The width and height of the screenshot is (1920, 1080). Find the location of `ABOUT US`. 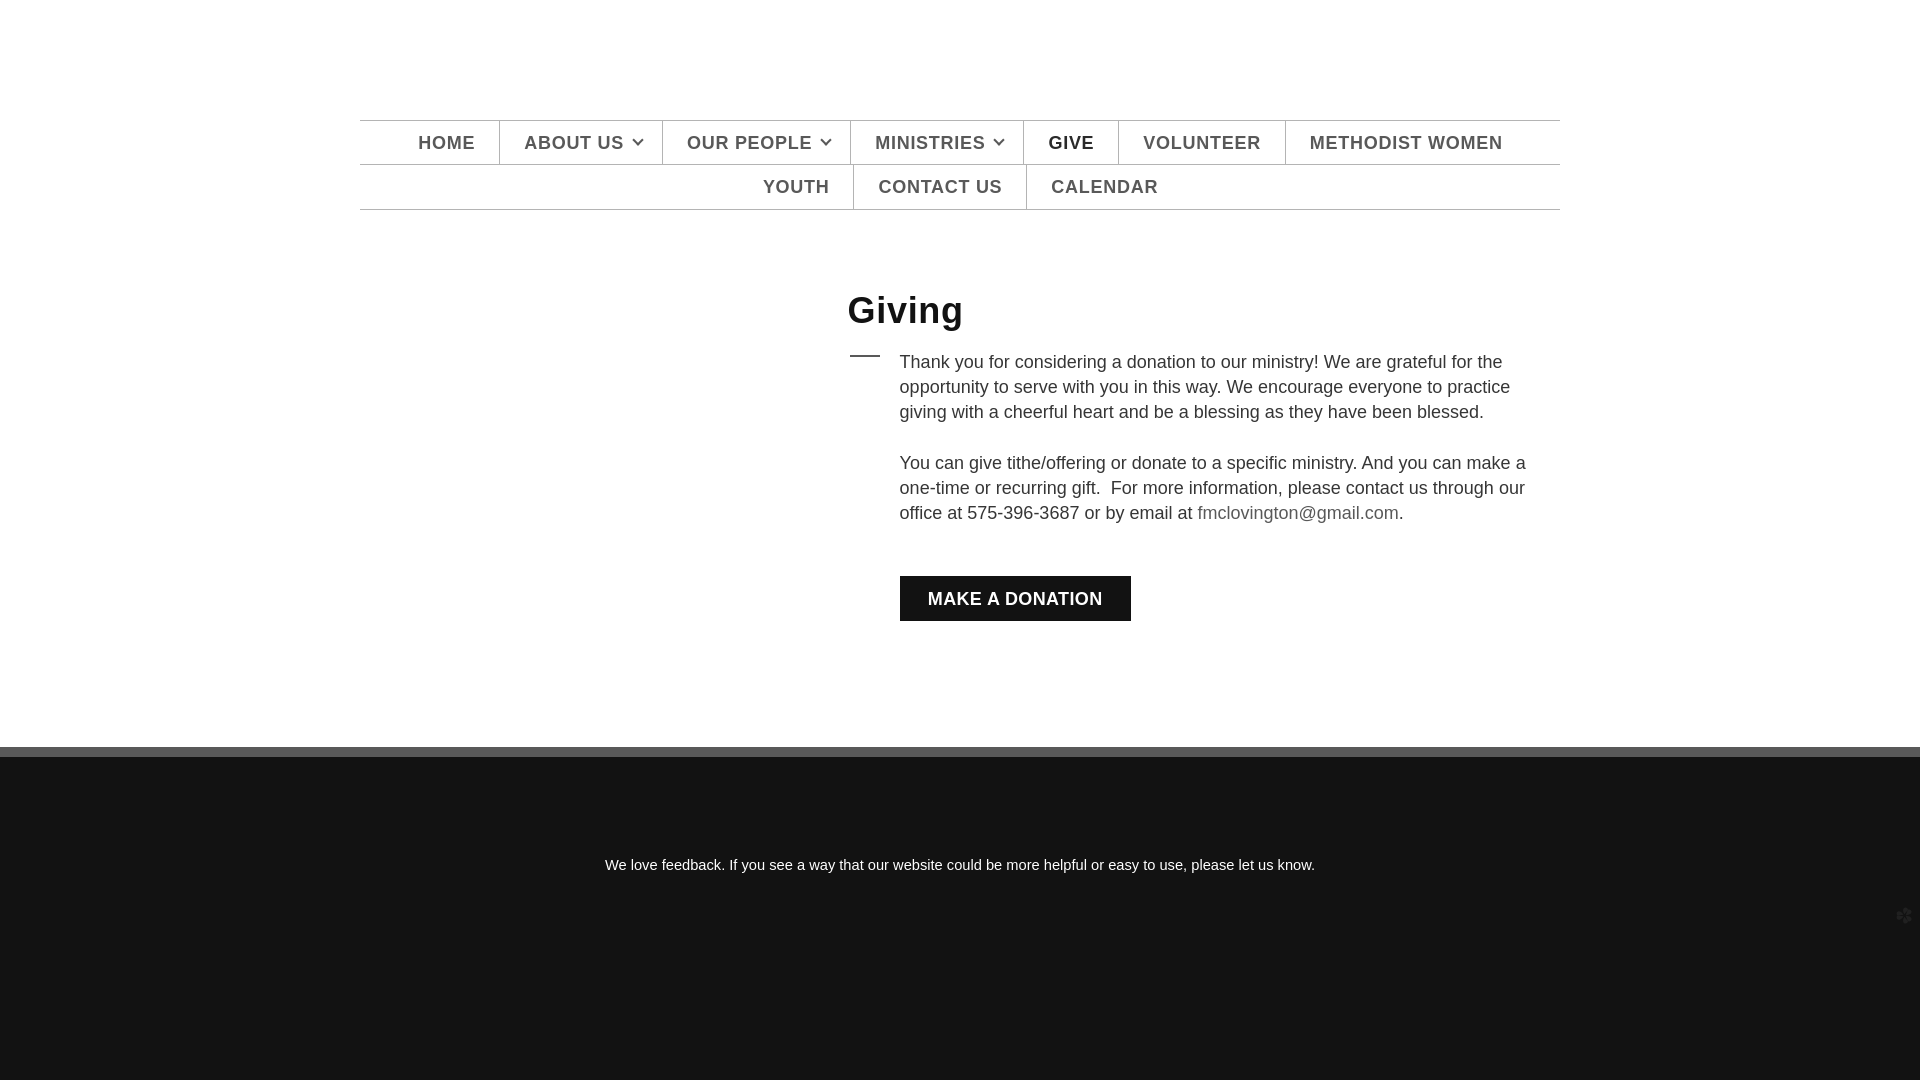

ABOUT US is located at coordinates (580, 142).